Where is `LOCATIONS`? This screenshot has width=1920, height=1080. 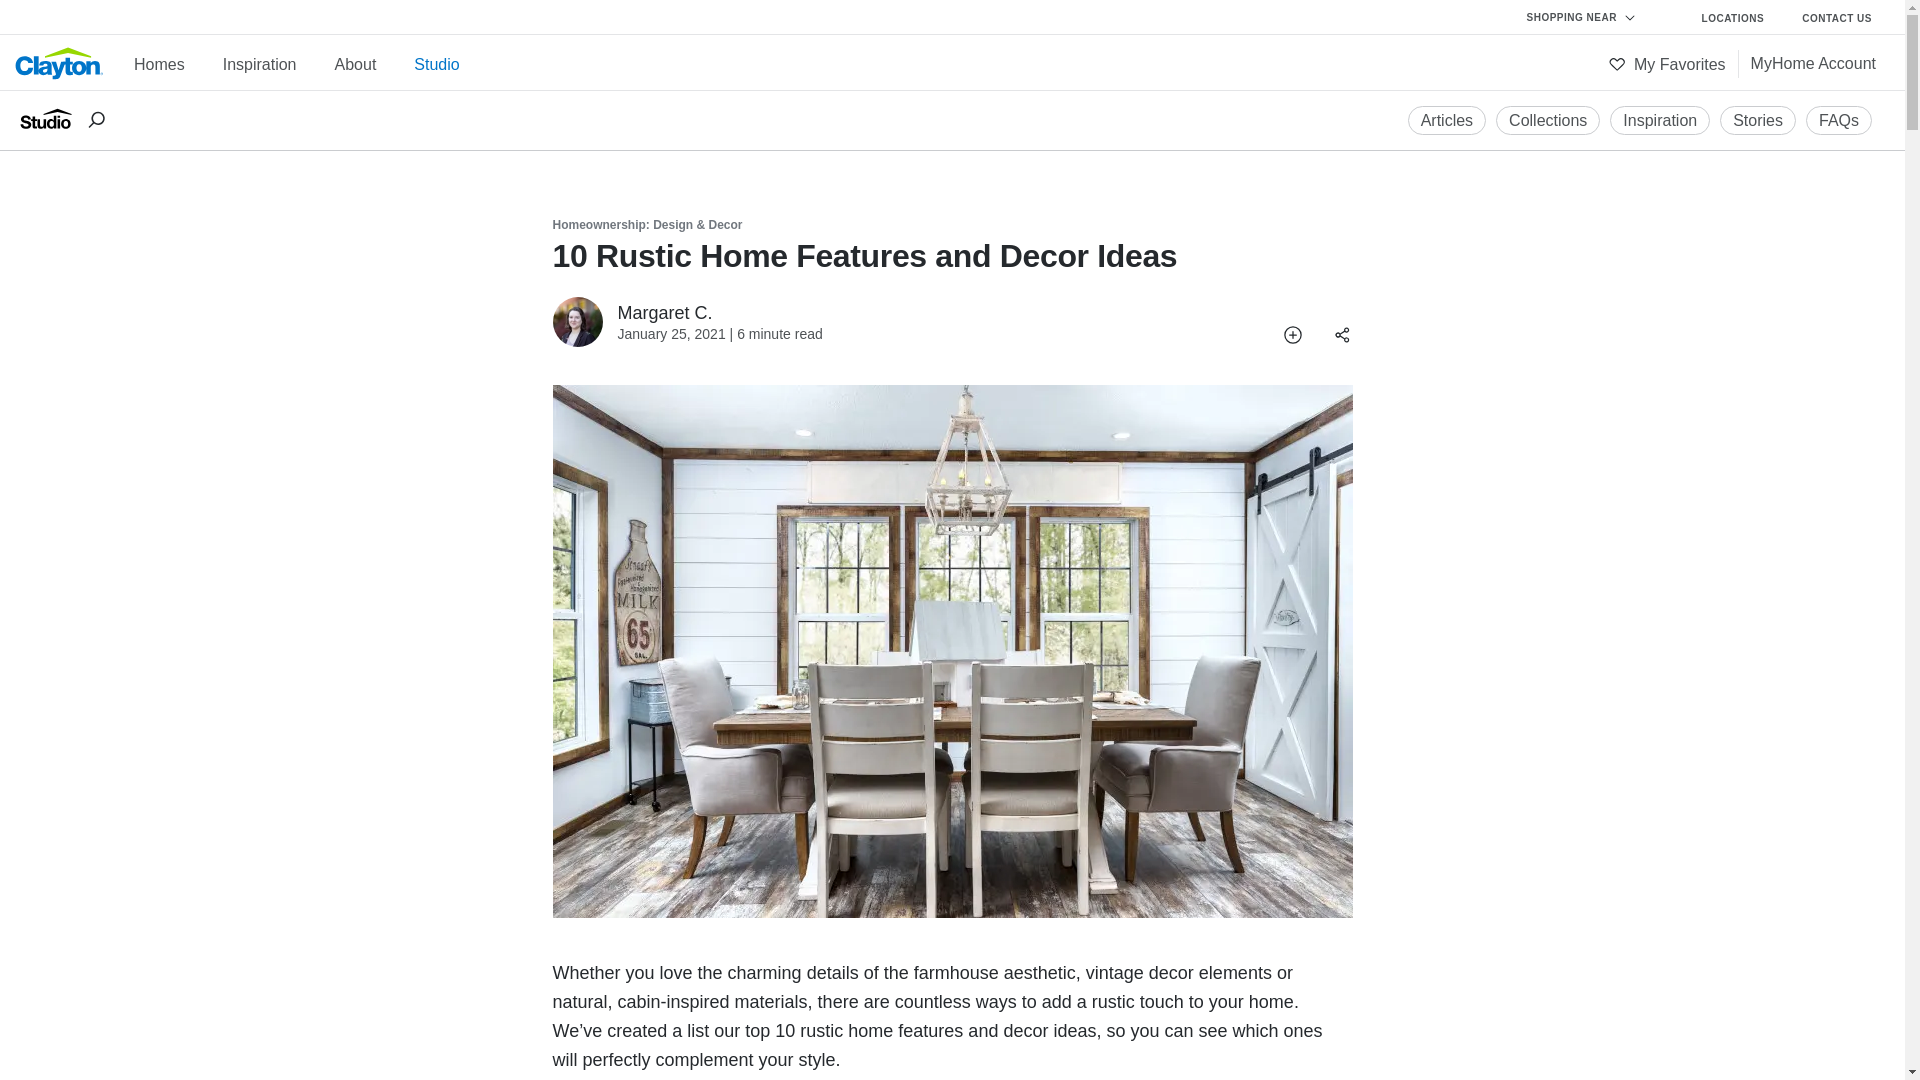 LOCATIONS is located at coordinates (1734, 18).